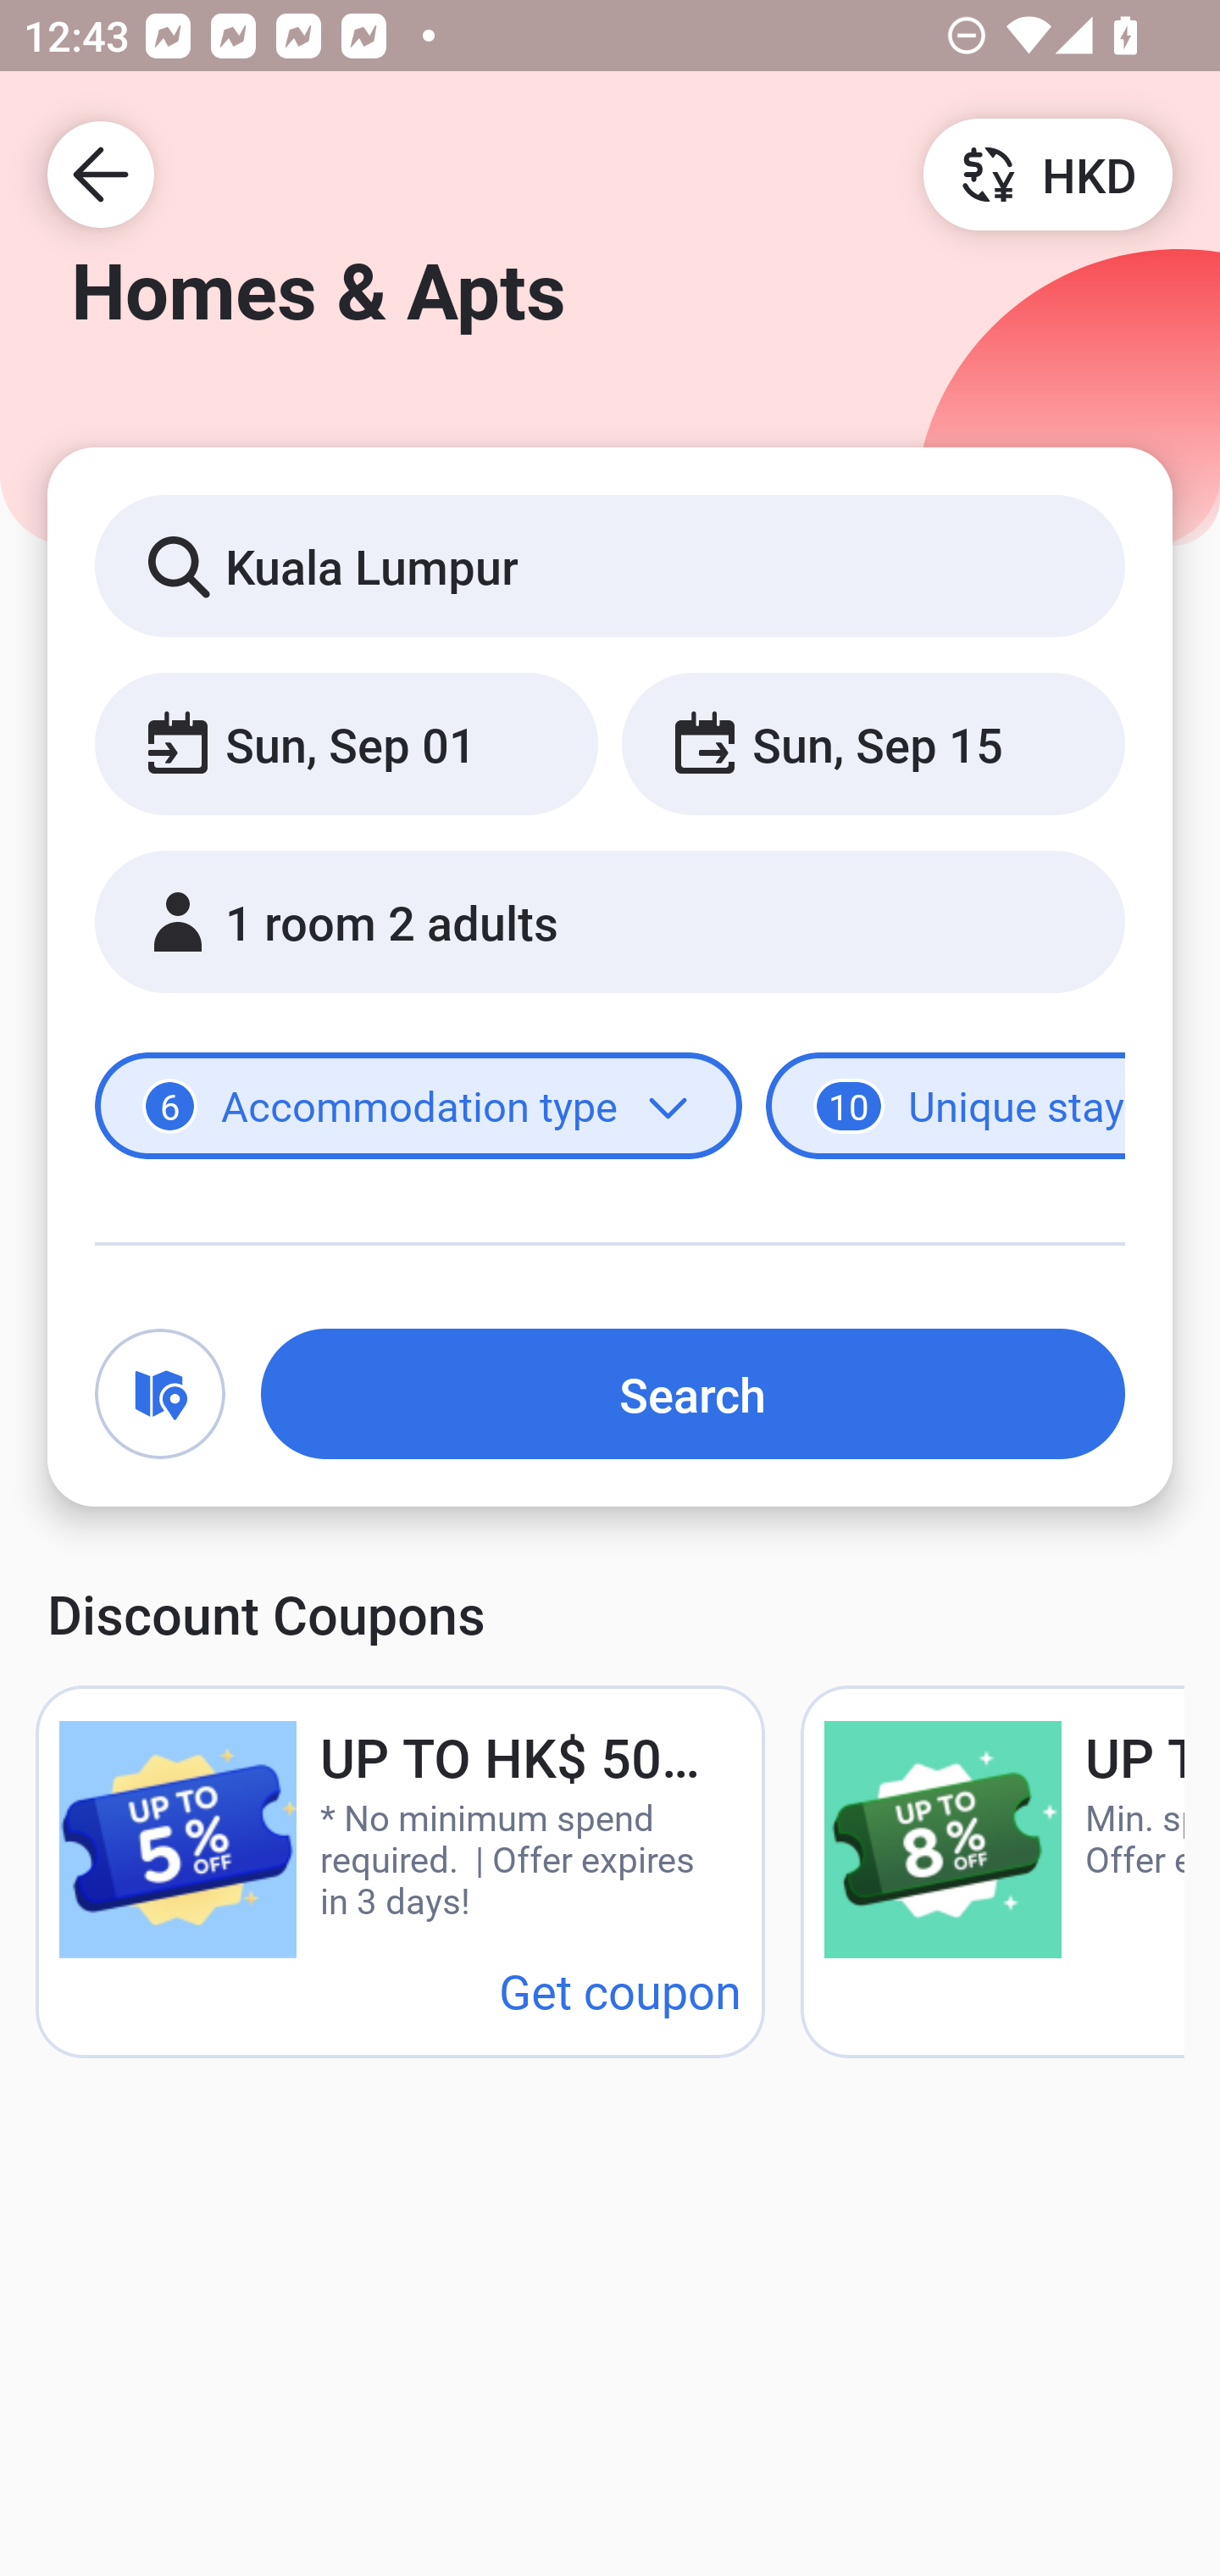 Image resolution: width=1220 pixels, height=2576 pixels. What do you see at coordinates (873, 742) in the screenshot?
I see `Sun, Sep 15` at bounding box center [873, 742].